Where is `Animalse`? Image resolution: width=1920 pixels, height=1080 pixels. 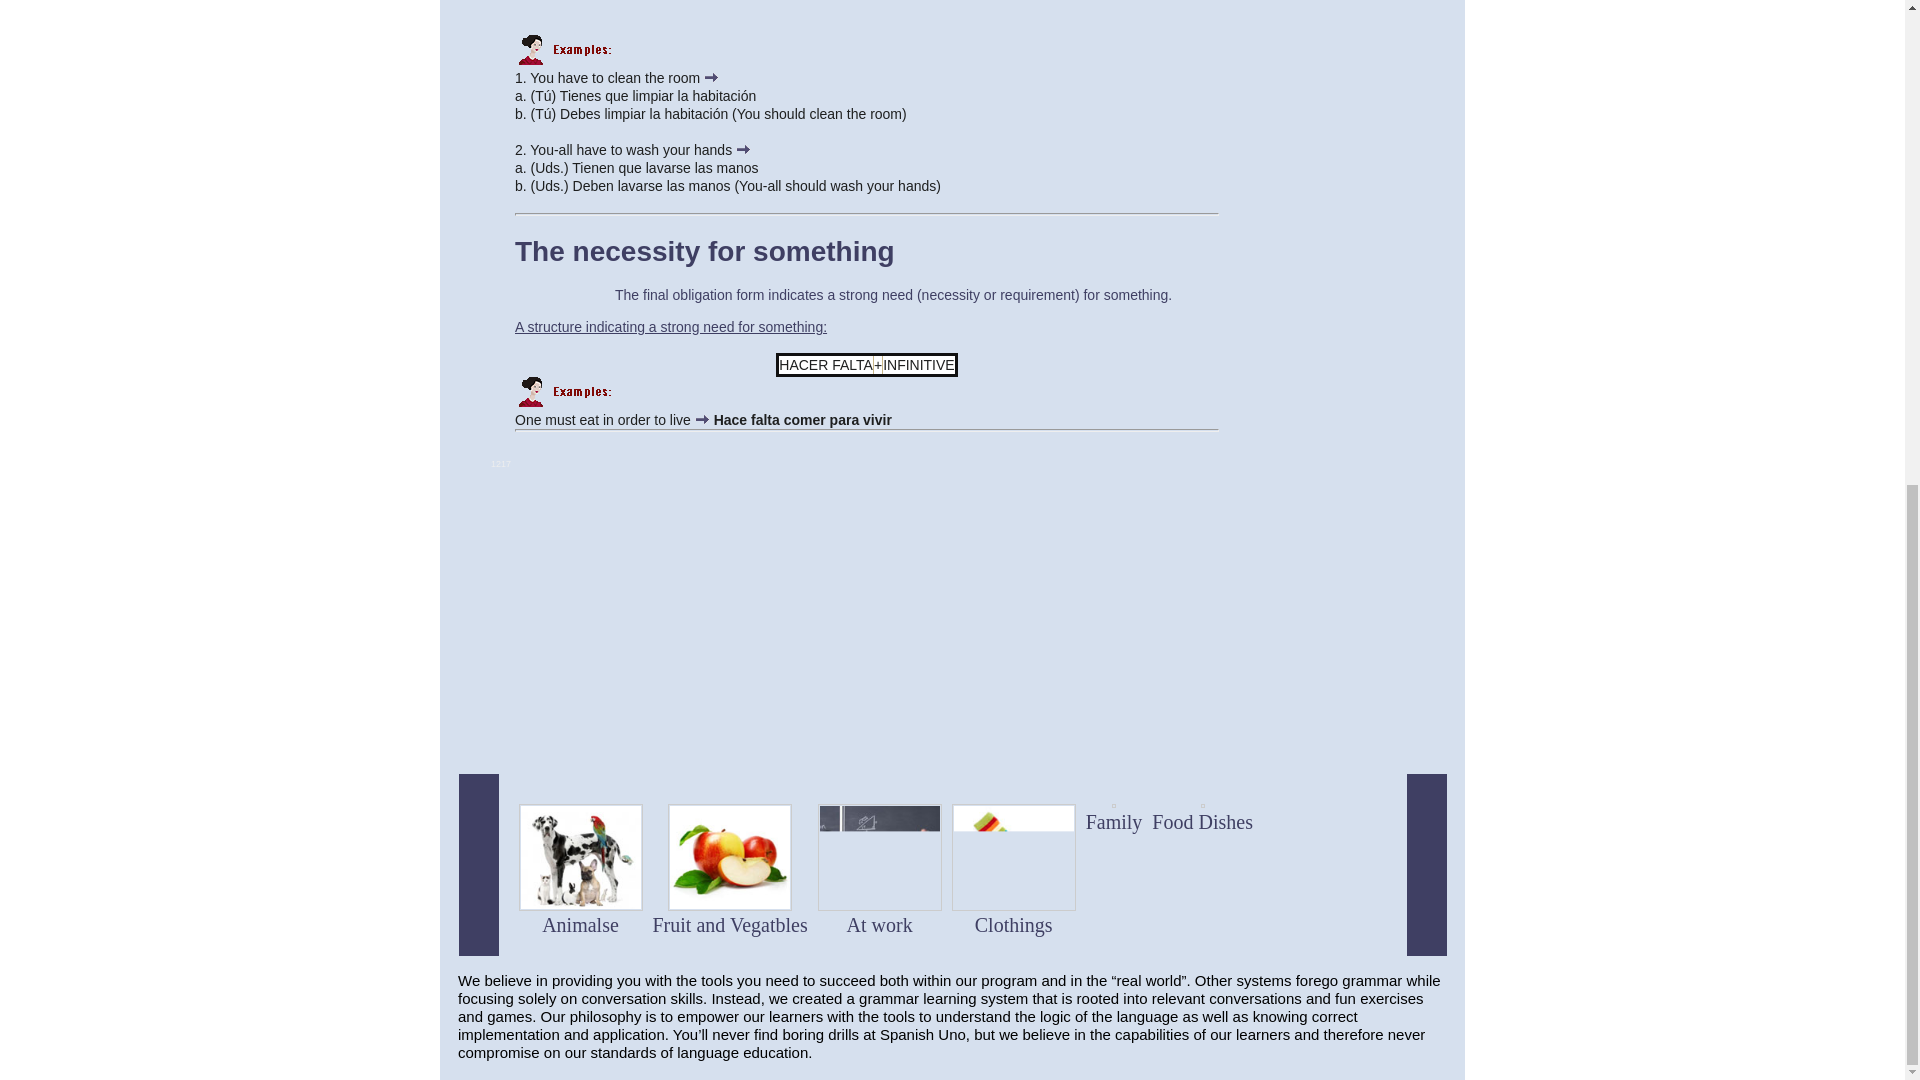 Animalse is located at coordinates (580, 925).